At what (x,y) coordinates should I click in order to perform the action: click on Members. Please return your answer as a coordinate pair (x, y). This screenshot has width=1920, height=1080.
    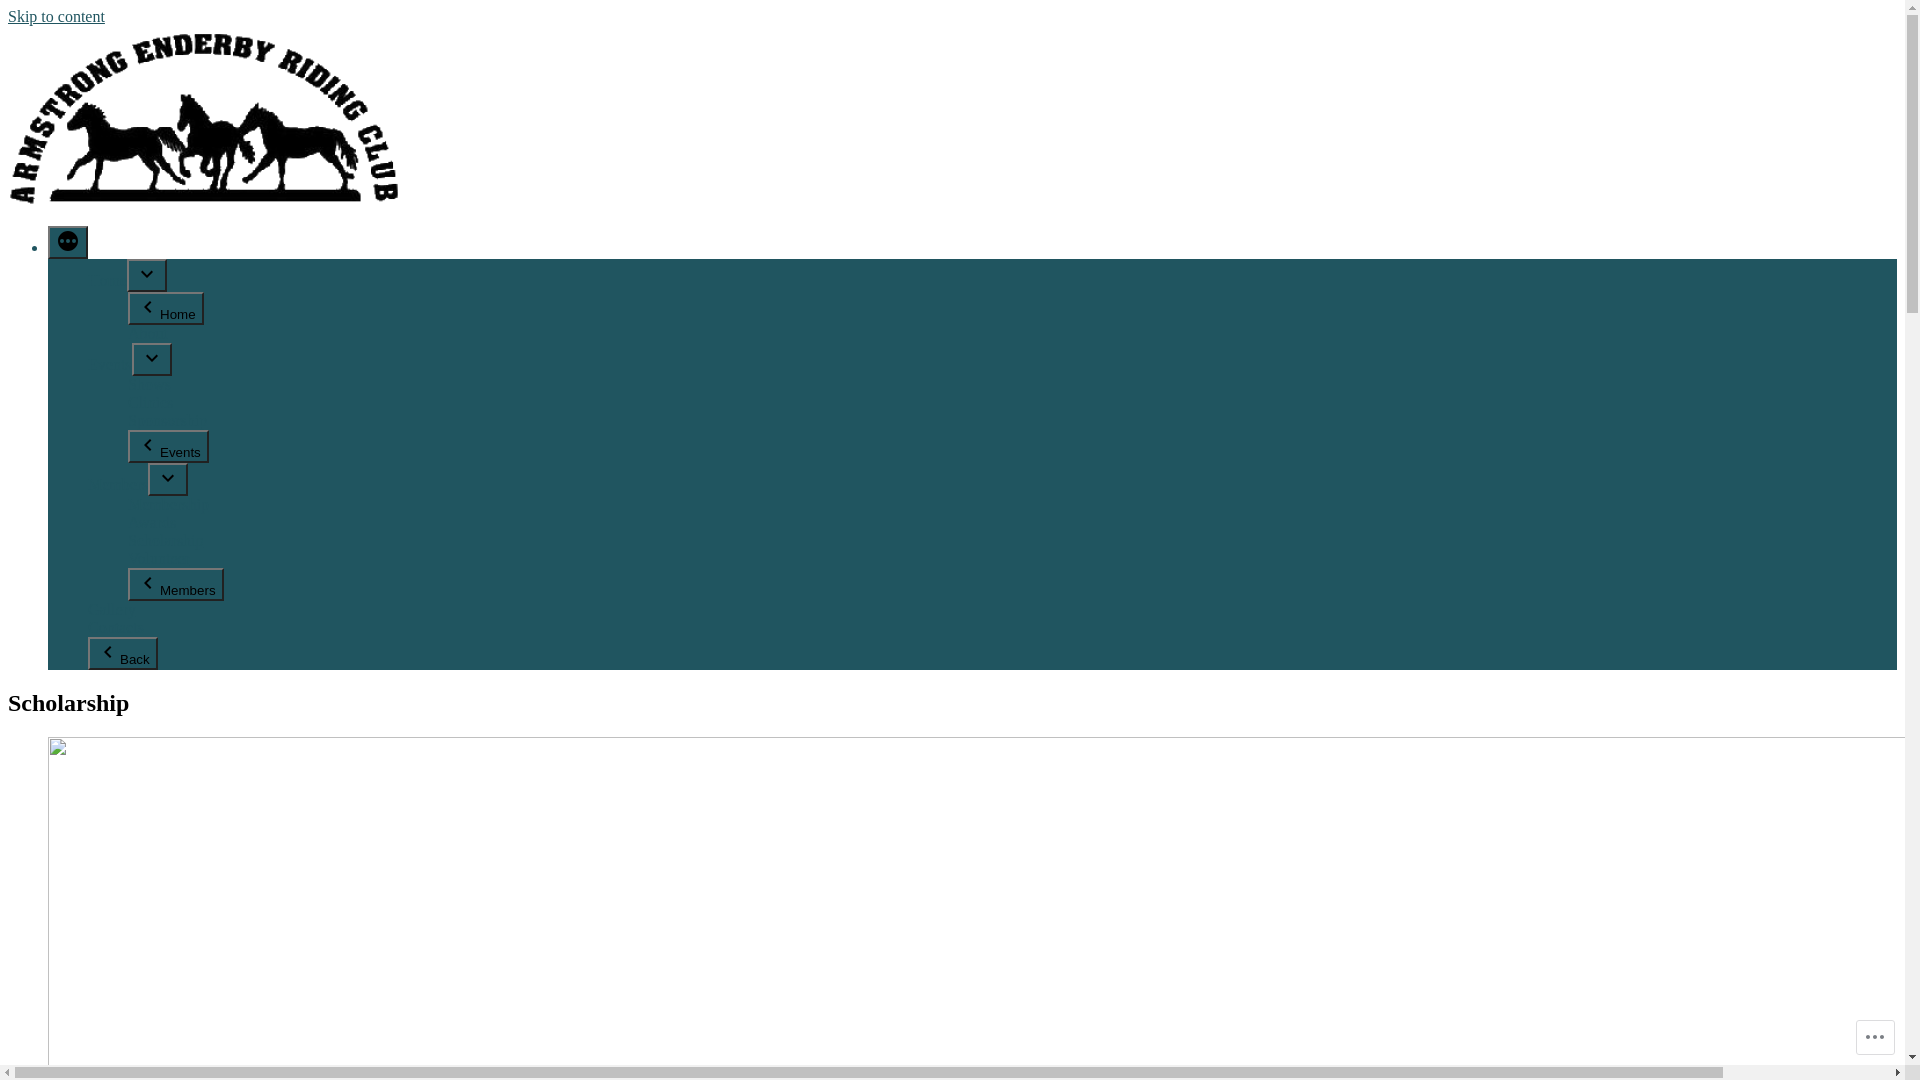
    Looking at the image, I should click on (118, 484).